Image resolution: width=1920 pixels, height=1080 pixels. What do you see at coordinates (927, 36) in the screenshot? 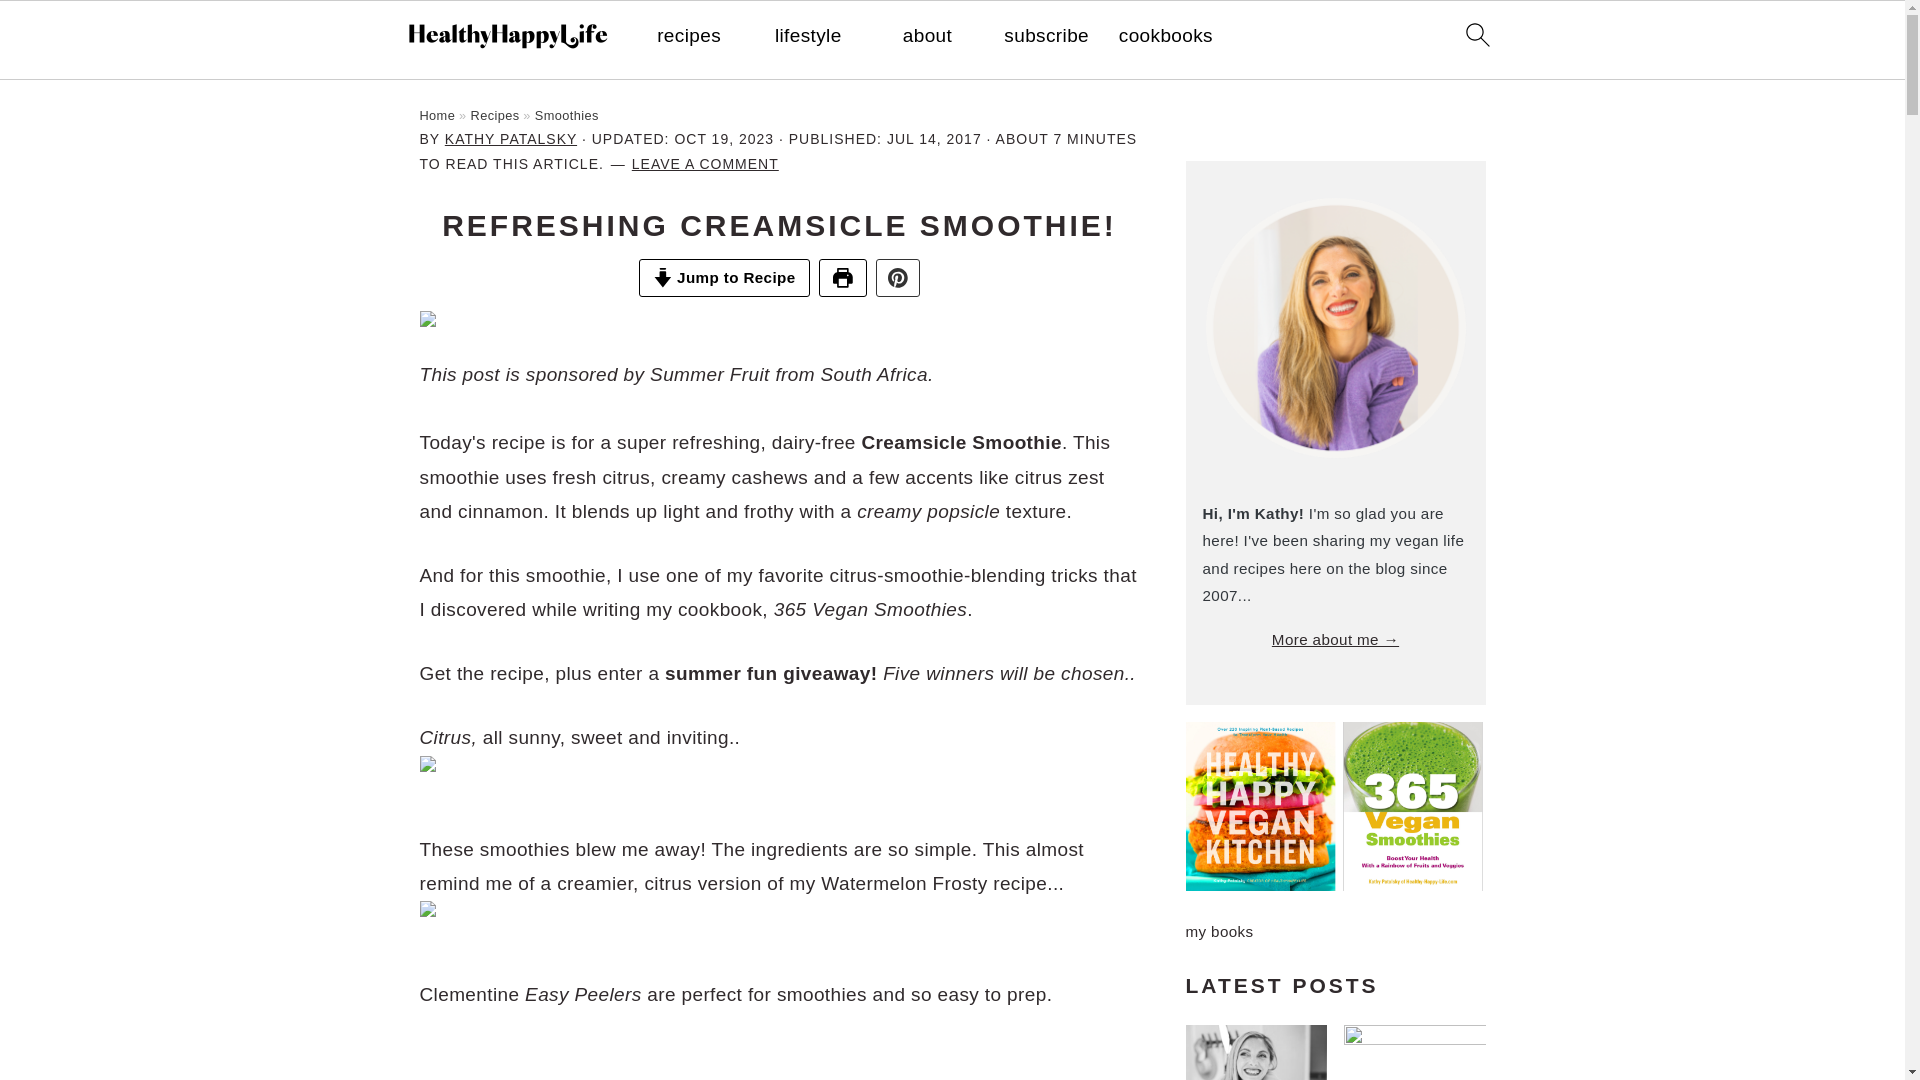
I see `about` at bounding box center [927, 36].